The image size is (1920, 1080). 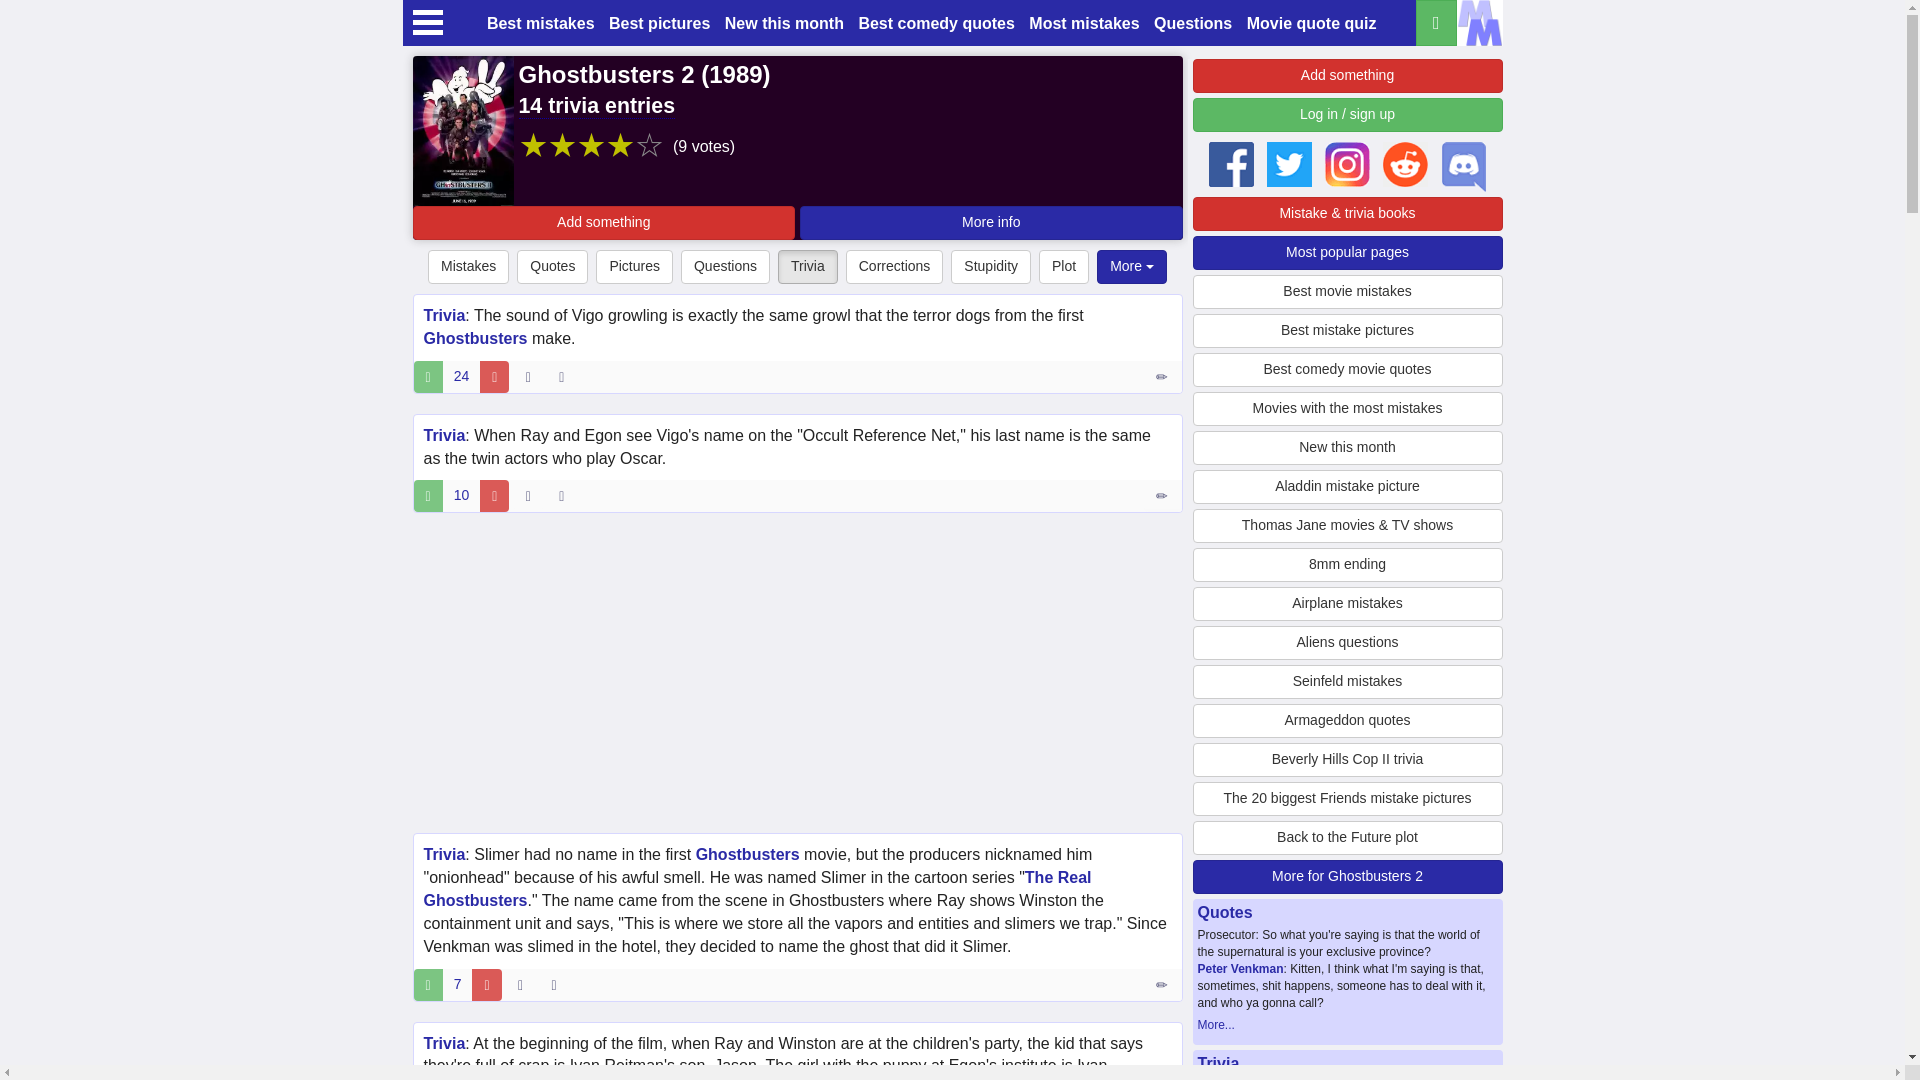 I want to click on Share this entry, so click(x=566, y=376).